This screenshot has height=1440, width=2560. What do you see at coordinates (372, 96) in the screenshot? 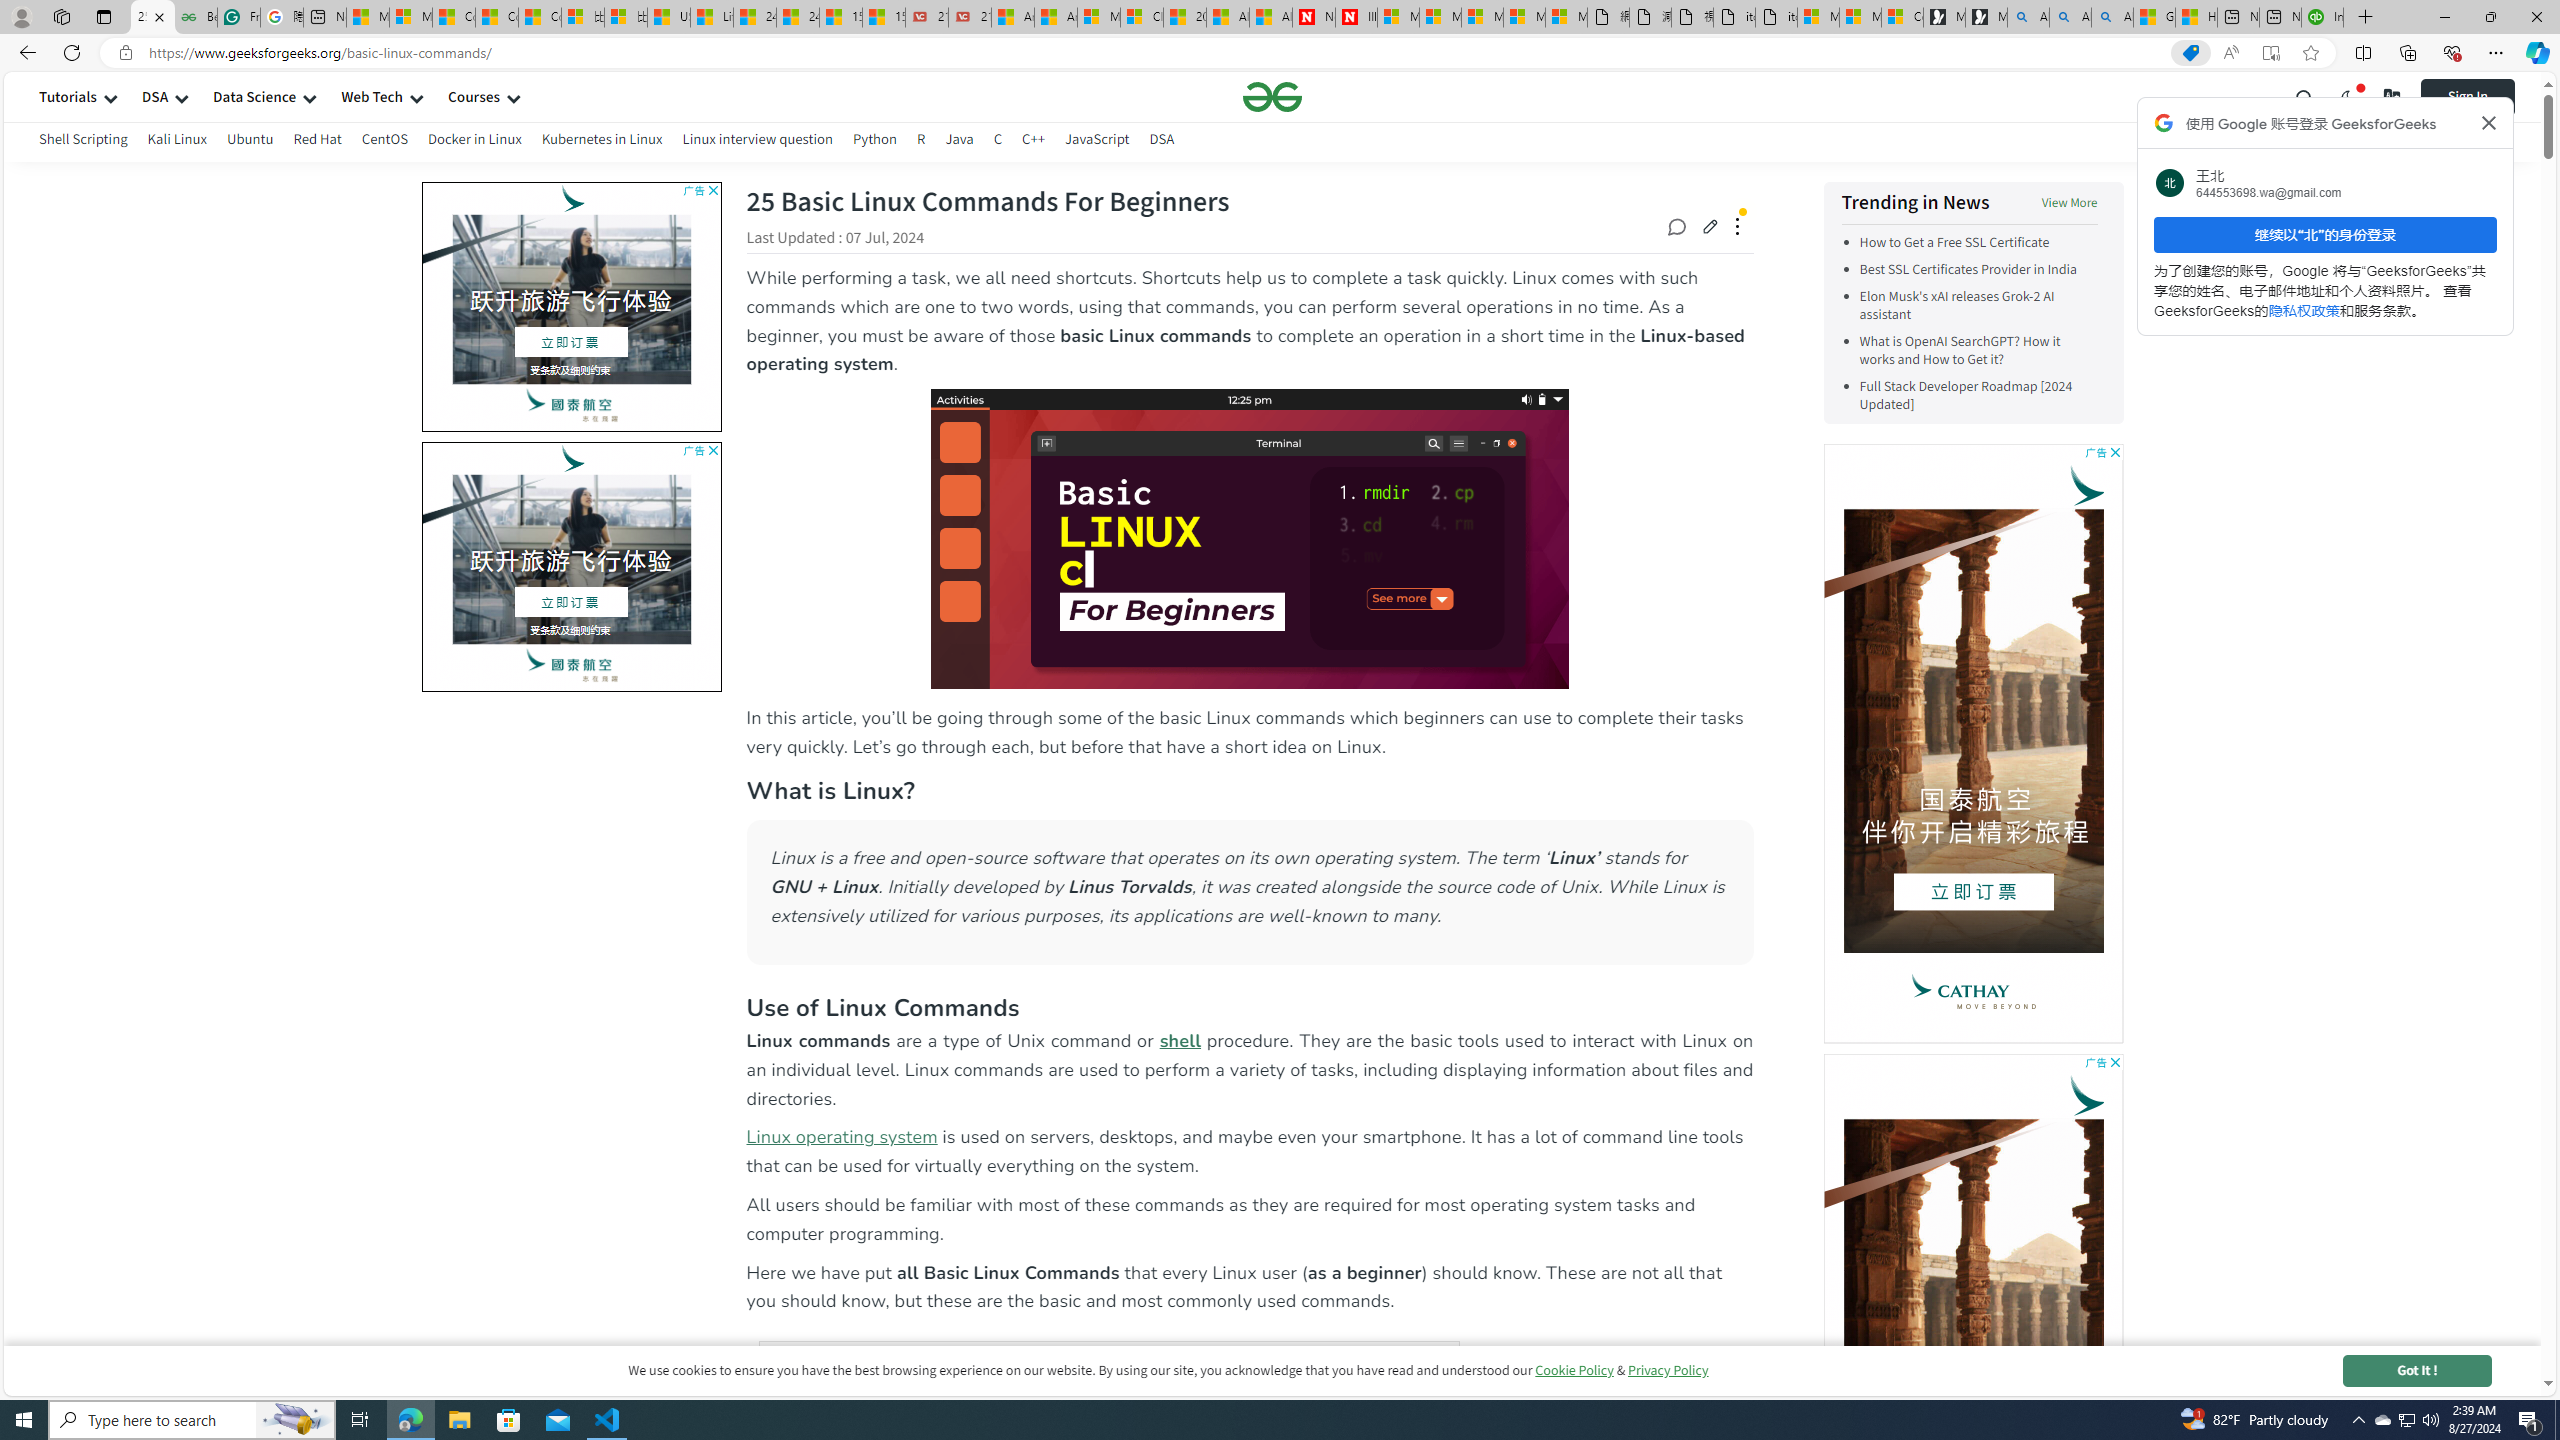
I see `Web Tech` at bounding box center [372, 96].